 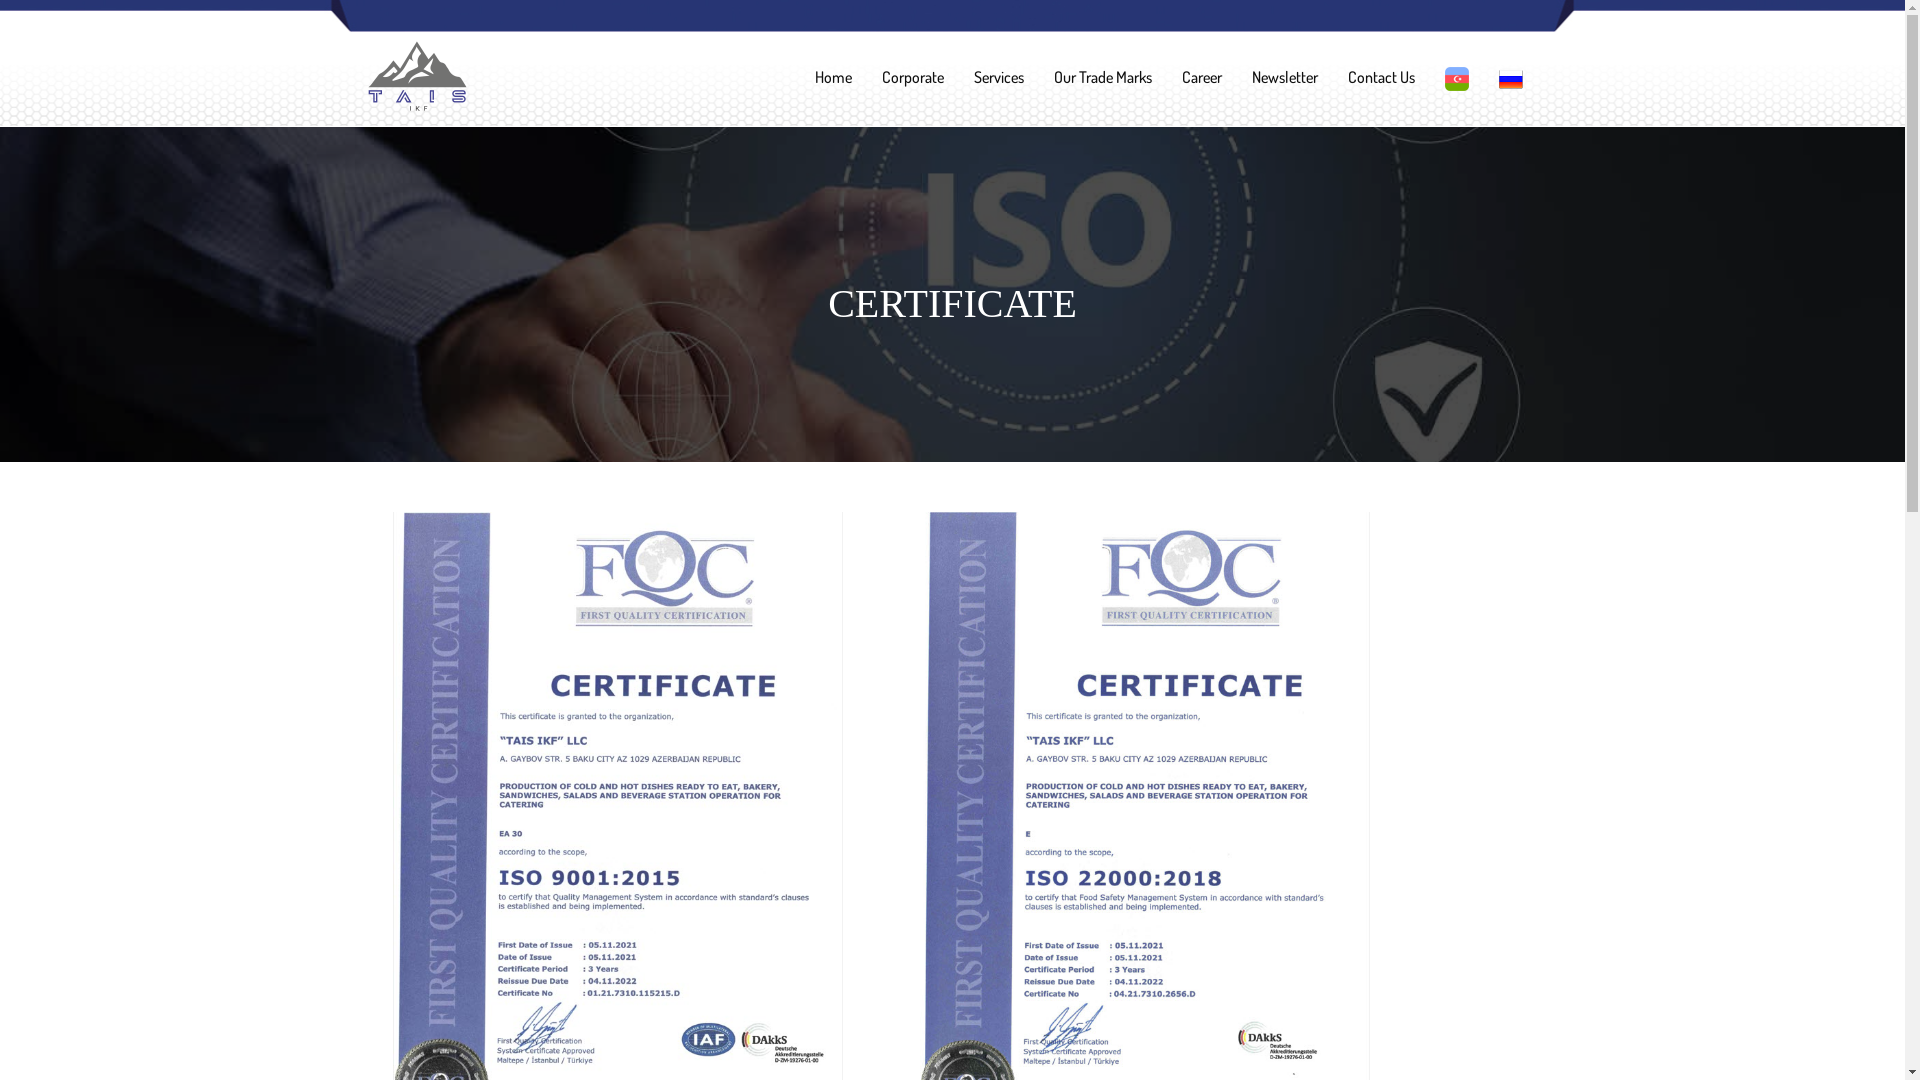 I want to click on Russian, so click(x=1510, y=79).